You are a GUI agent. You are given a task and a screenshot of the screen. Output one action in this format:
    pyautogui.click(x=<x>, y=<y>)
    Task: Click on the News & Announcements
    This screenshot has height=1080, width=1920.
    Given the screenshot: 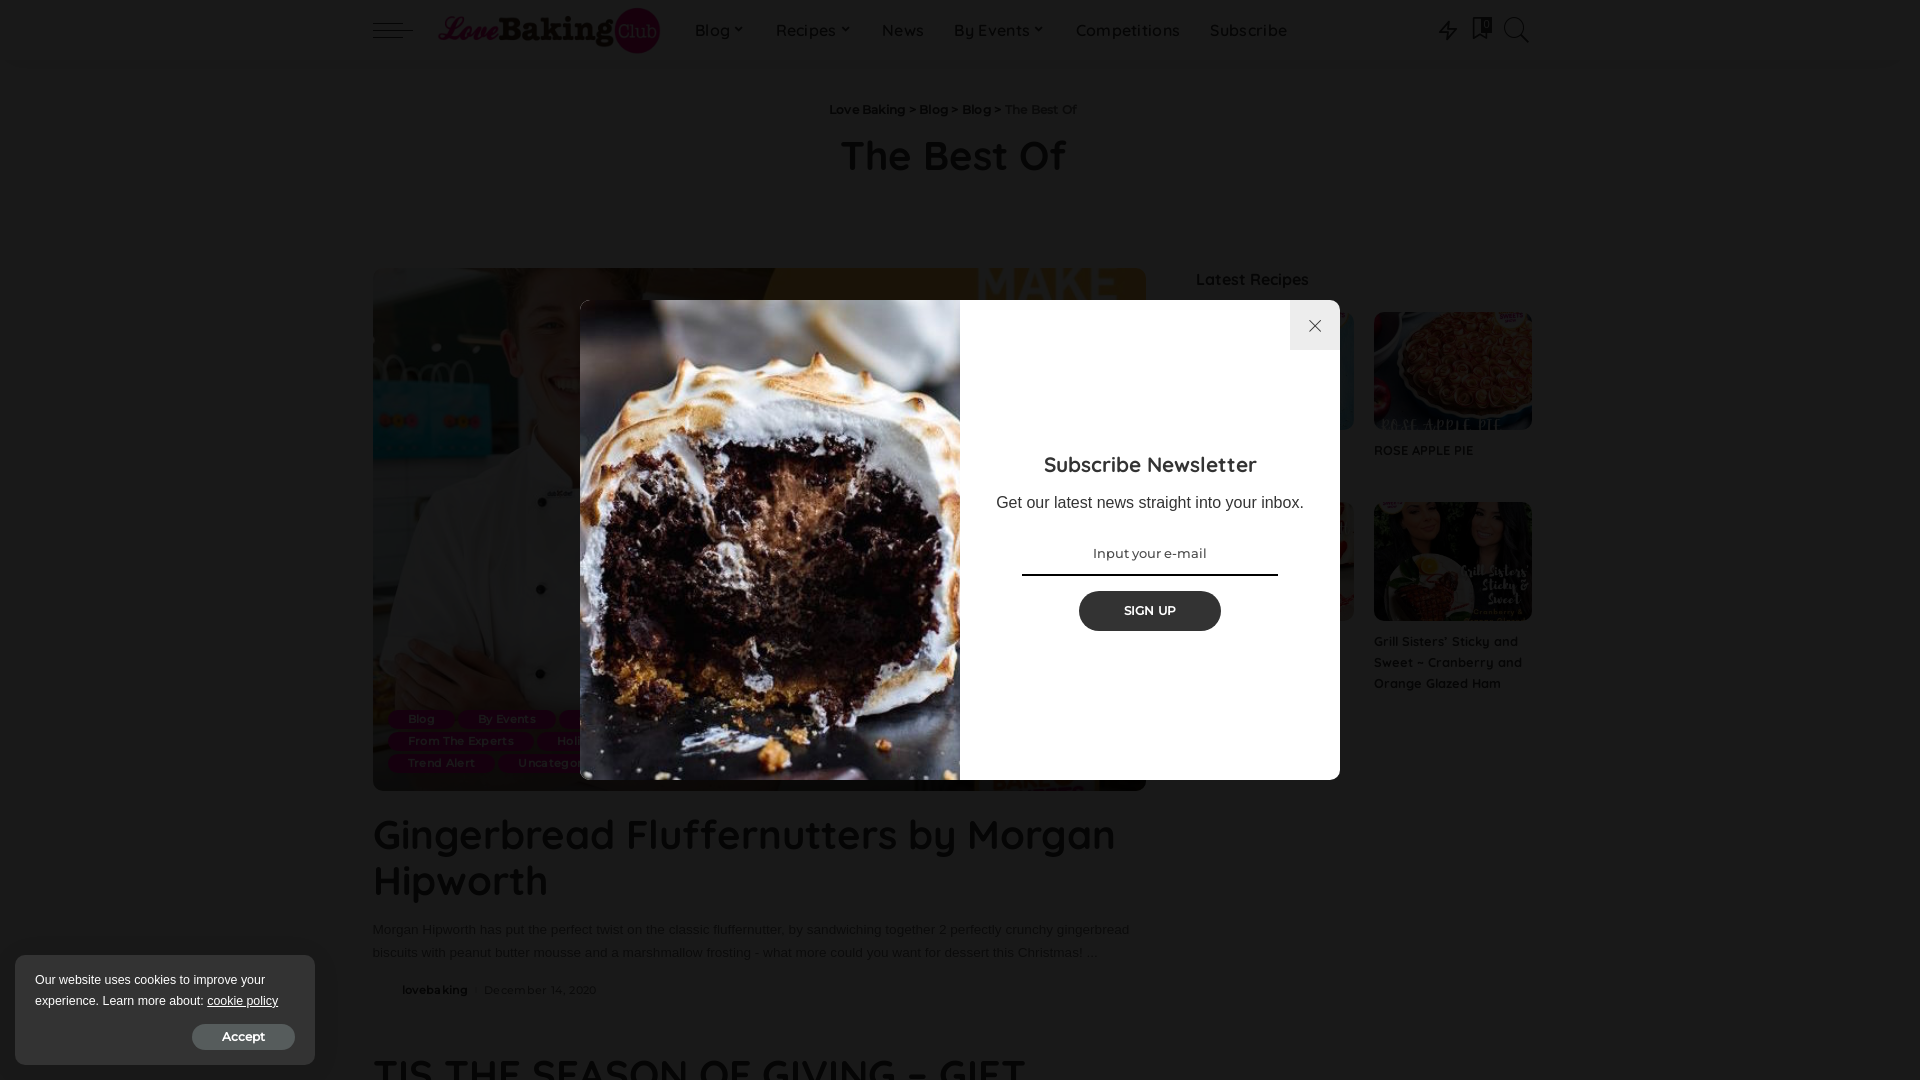 What is the action you would take?
    pyautogui.click(x=801, y=742)
    